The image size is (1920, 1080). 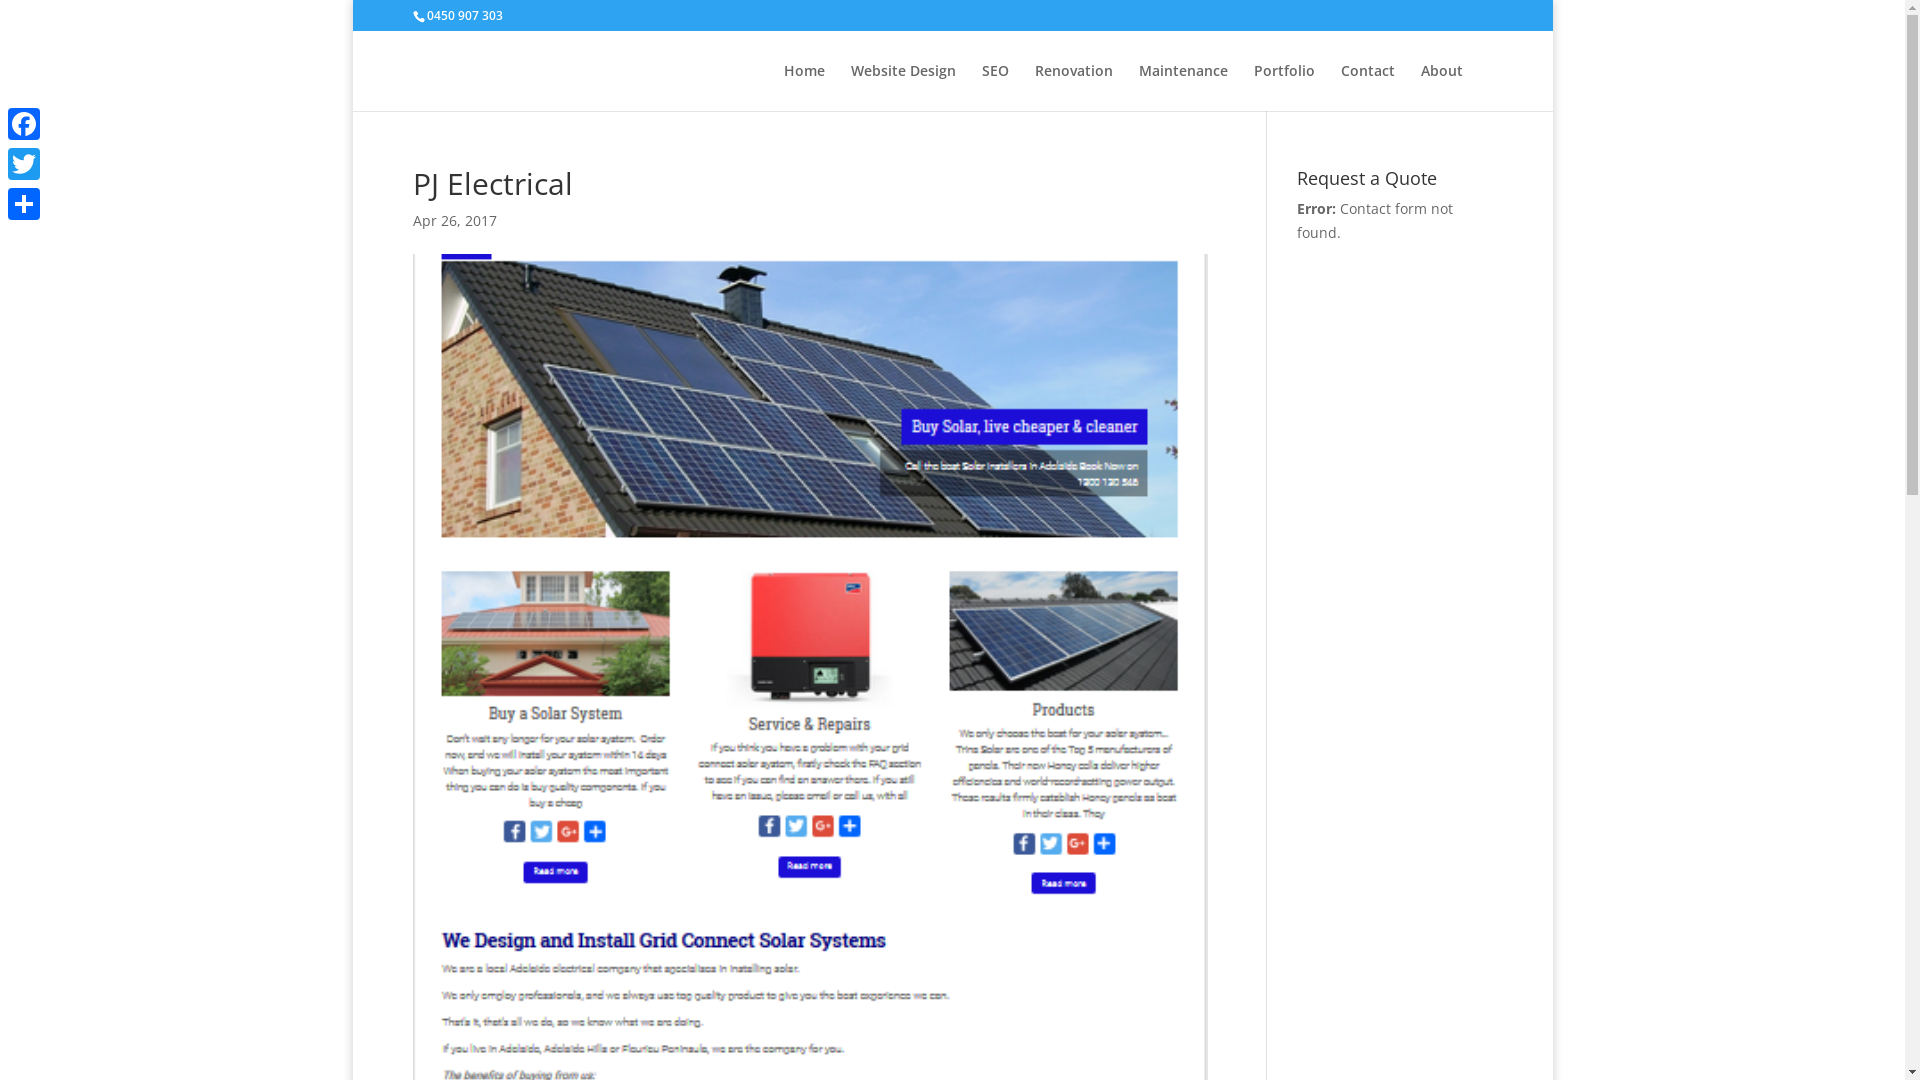 I want to click on Home, so click(x=804, y=88).